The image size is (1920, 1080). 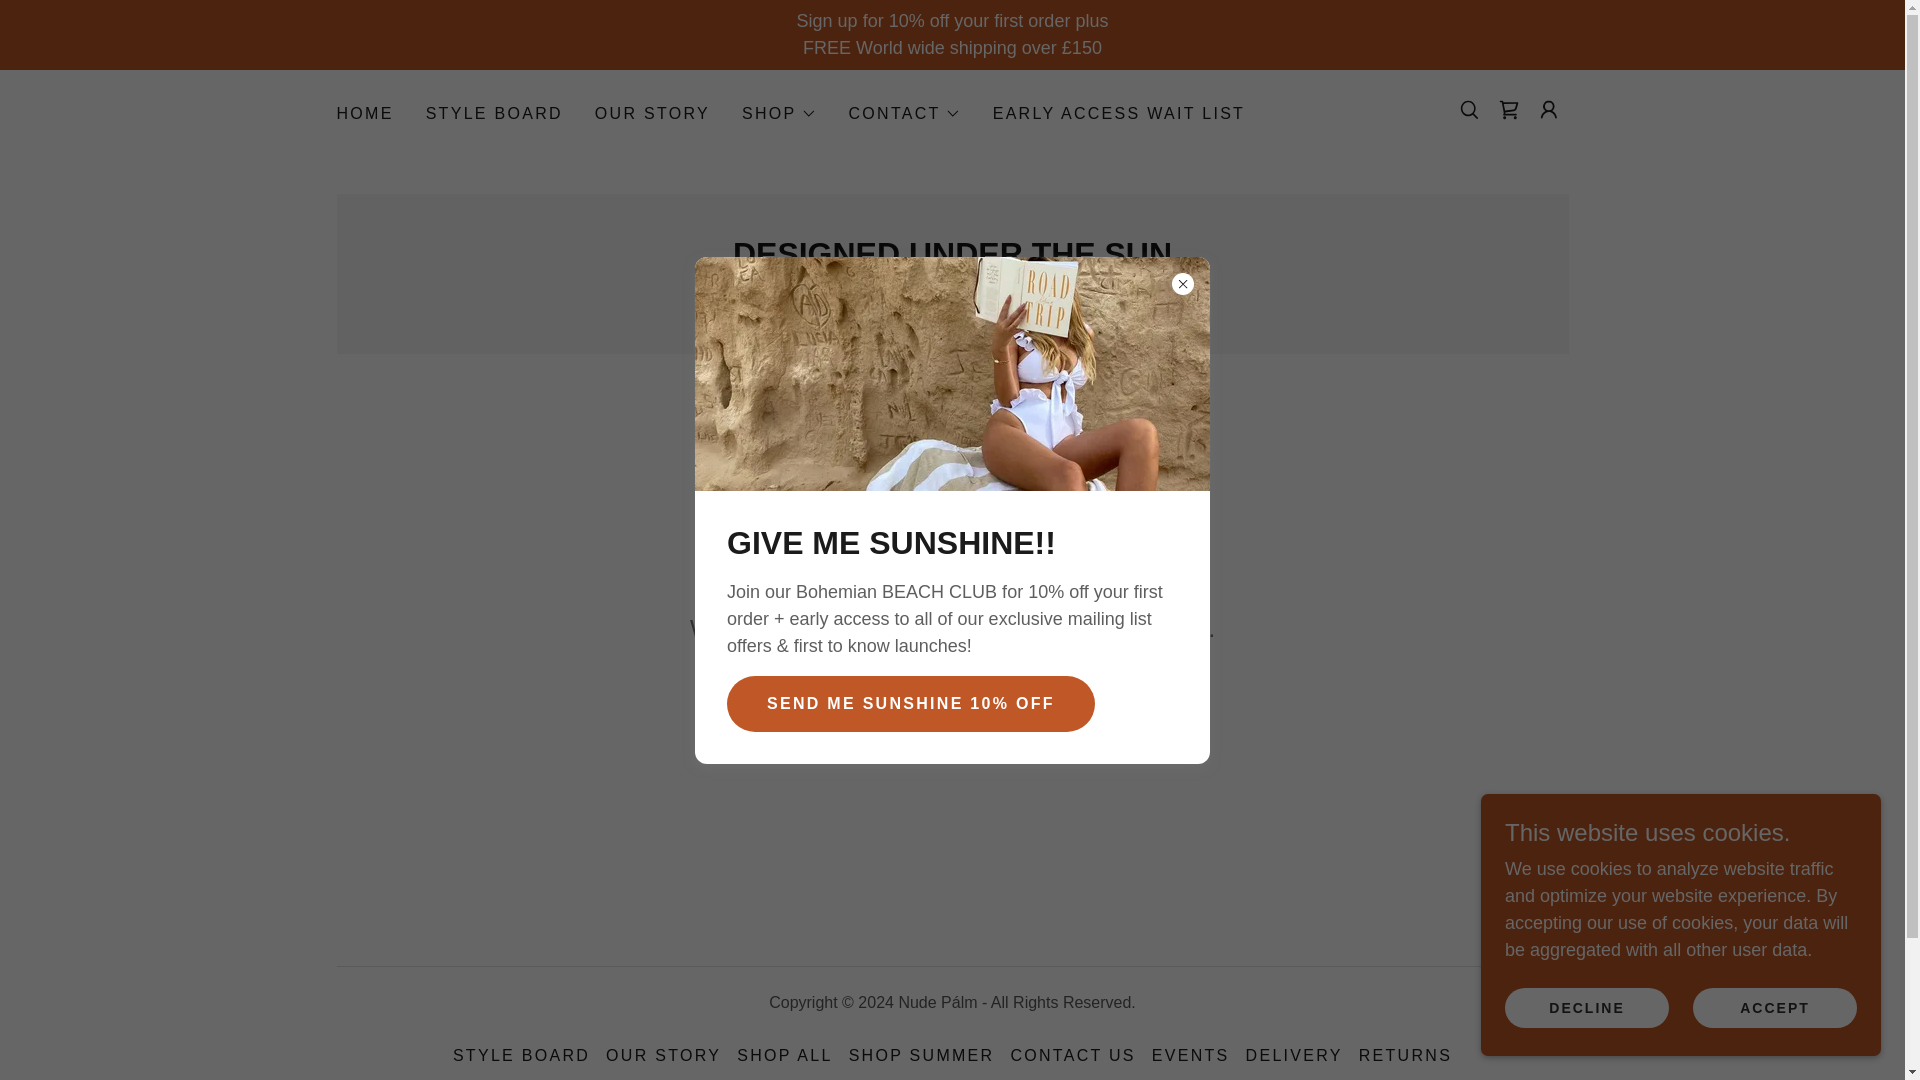 What do you see at coordinates (364, 114) in the screenshot?
I see `HOME` at bounding box center [364, 114].